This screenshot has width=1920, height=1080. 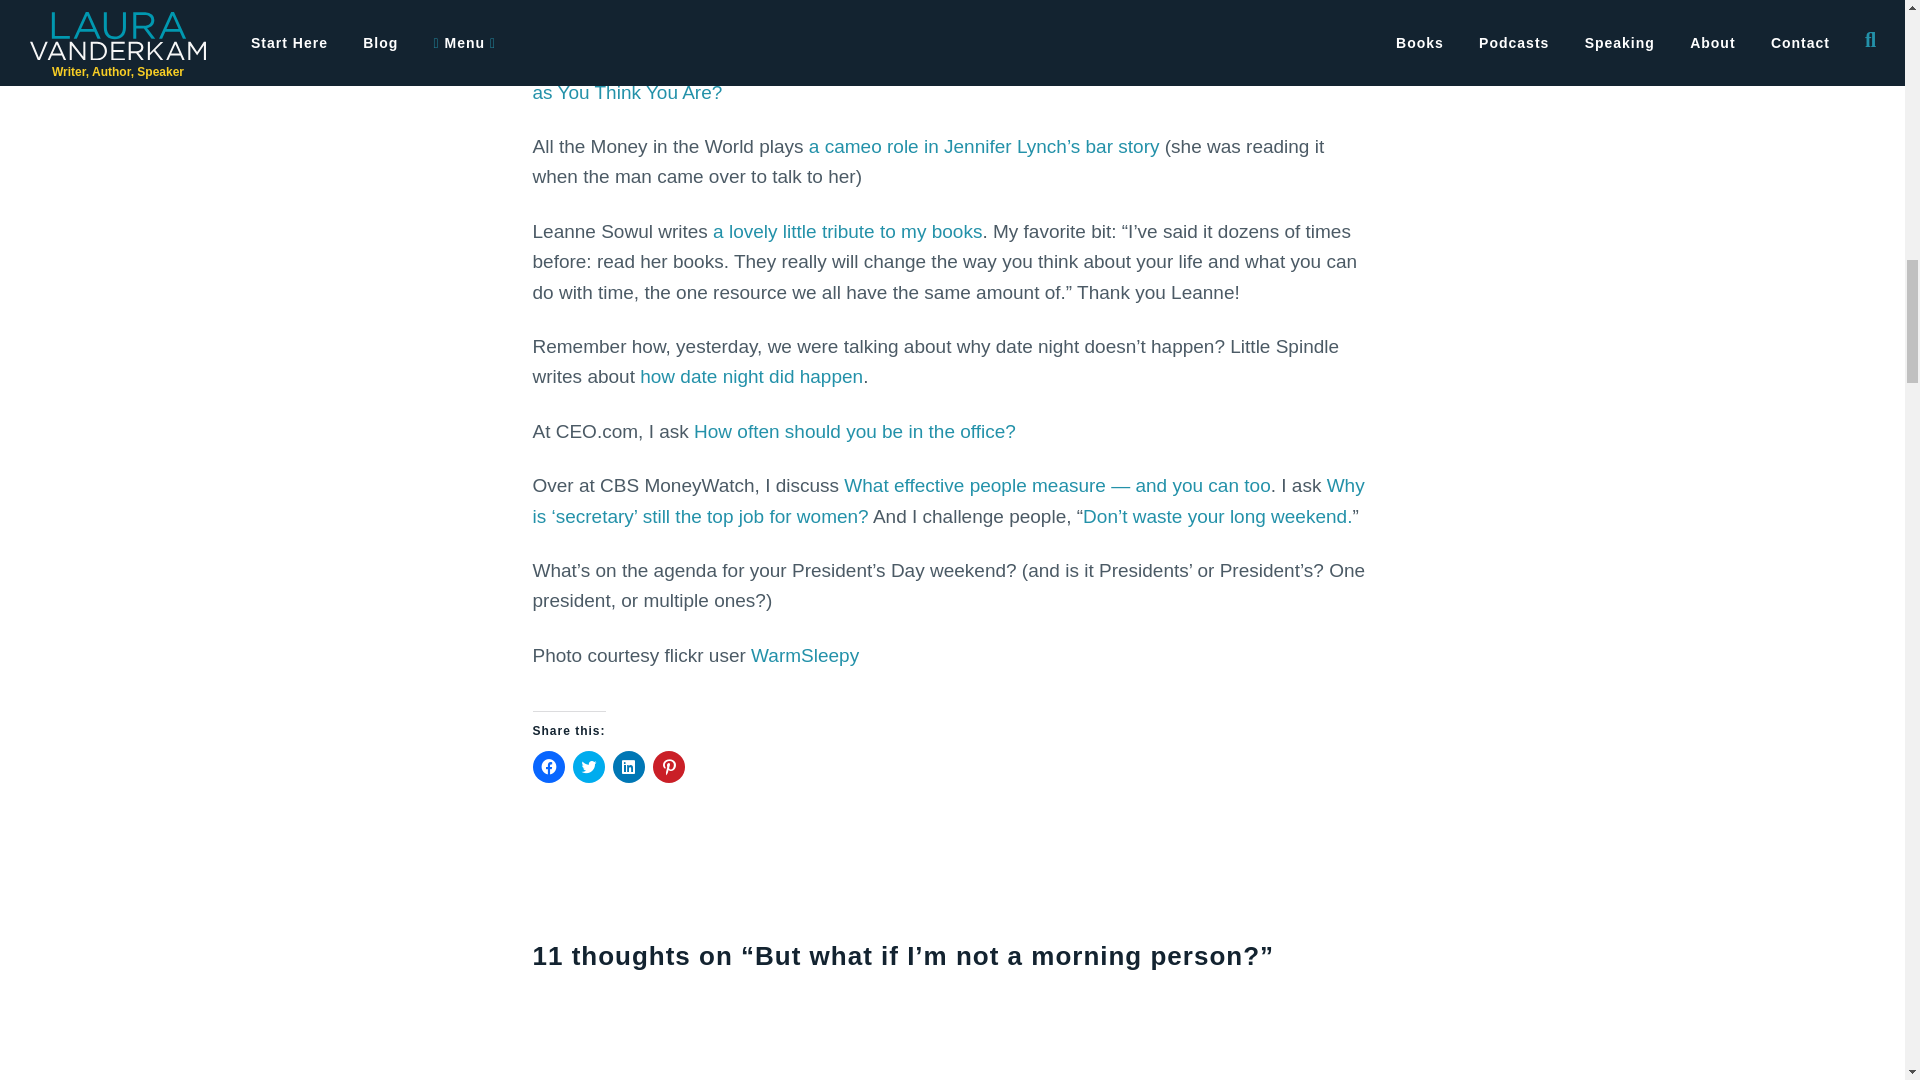 I want to click on Click to share on Twitter, so click(x=588, y=766).